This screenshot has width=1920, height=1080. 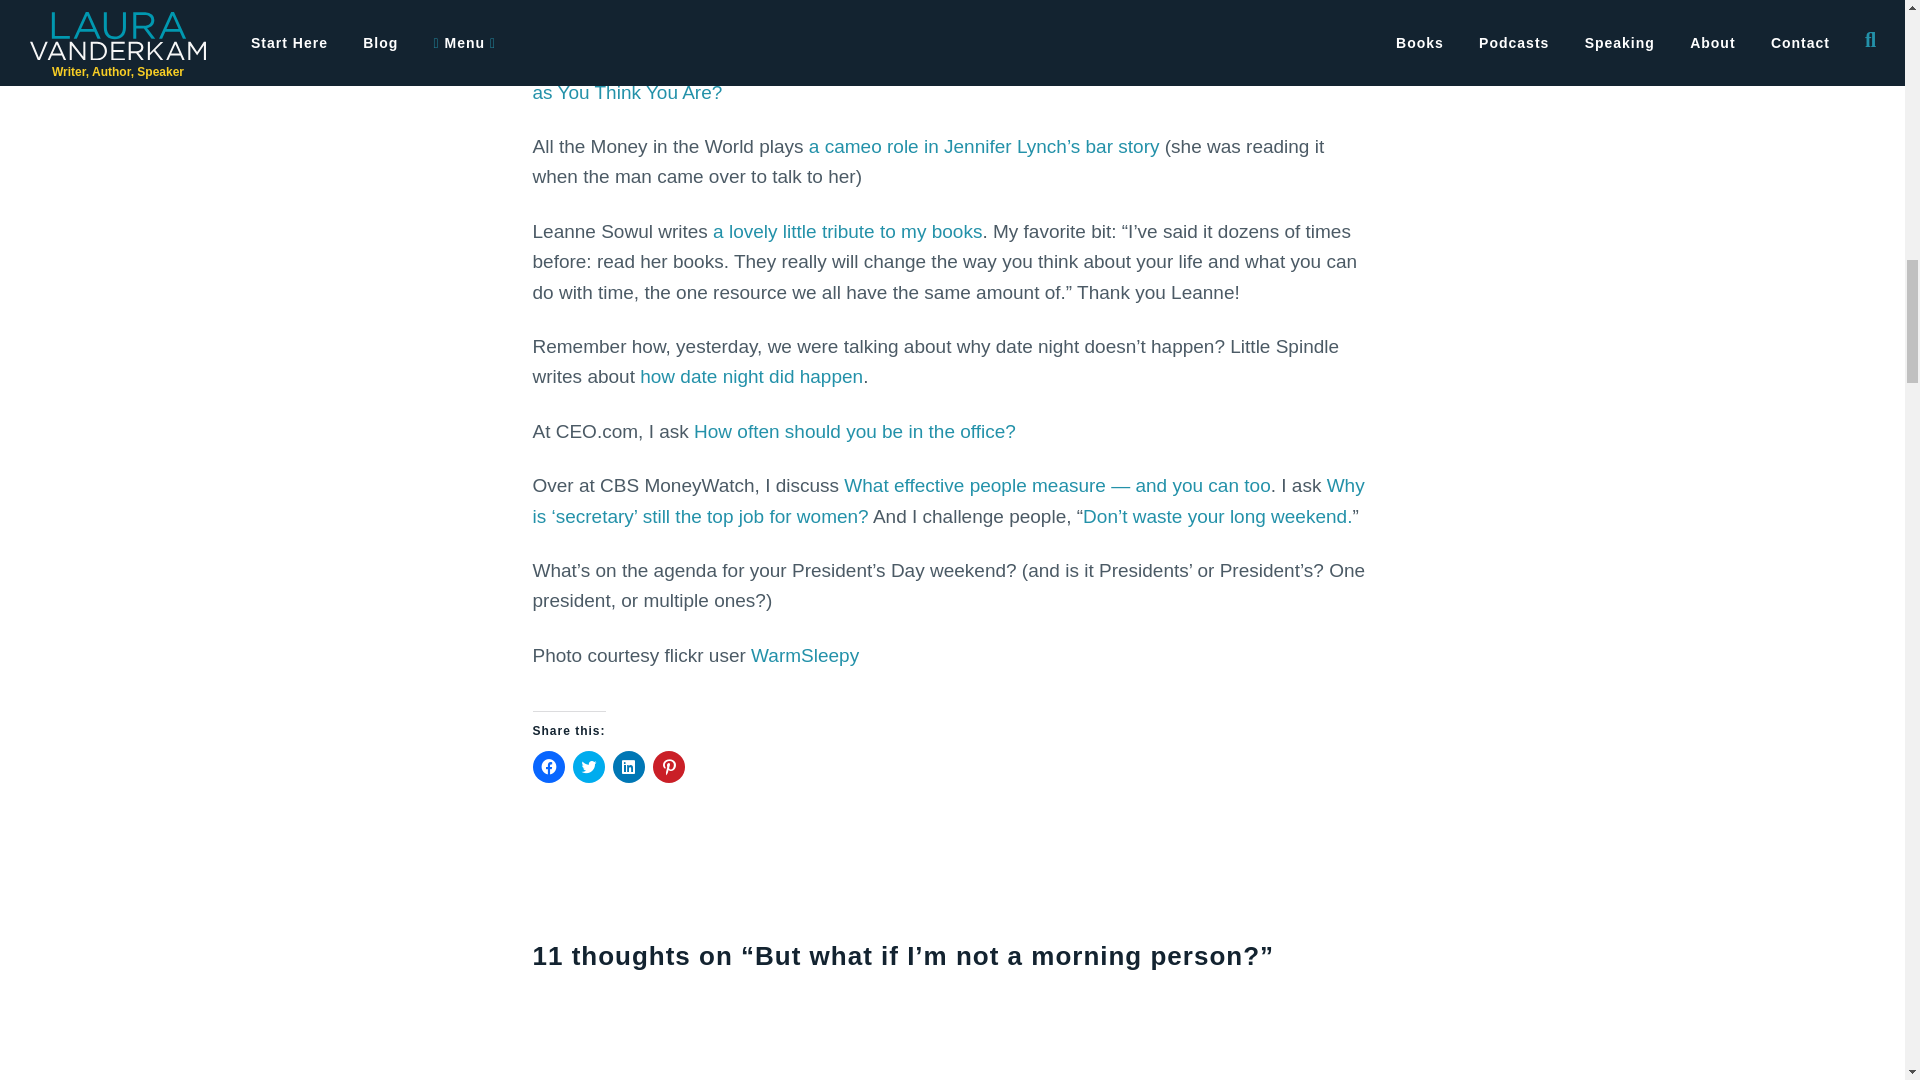 I want to click on Click to share on Twitter, so click(x=588, y=766).